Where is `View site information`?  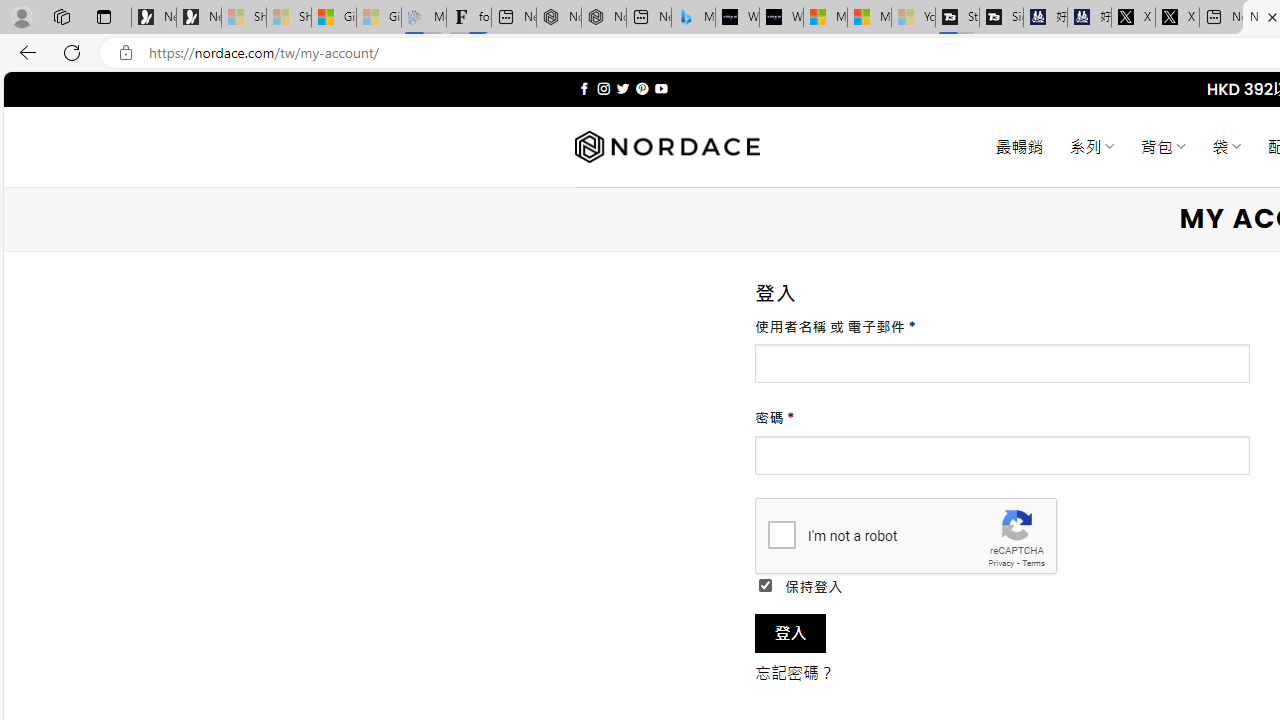
View site information is located at coordinates (126, 53).